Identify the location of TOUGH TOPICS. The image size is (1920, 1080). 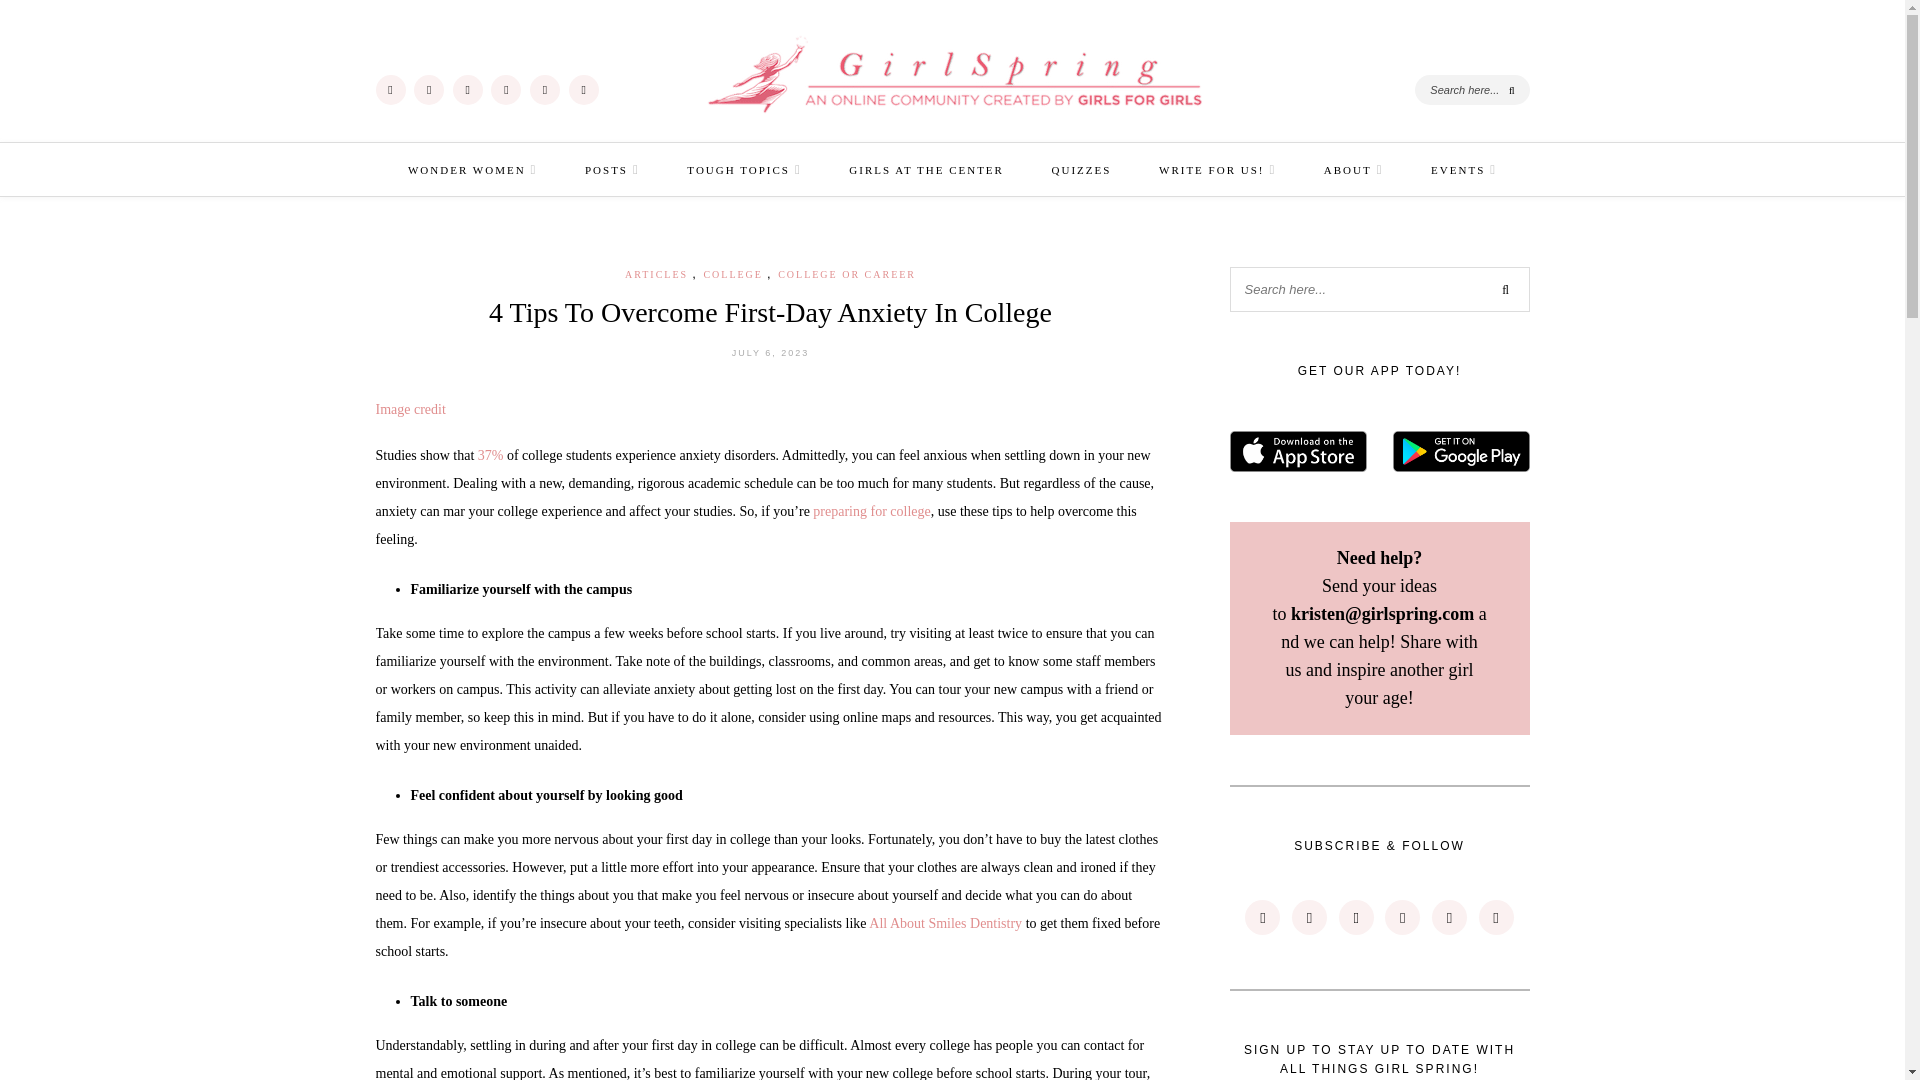
(744, 169).